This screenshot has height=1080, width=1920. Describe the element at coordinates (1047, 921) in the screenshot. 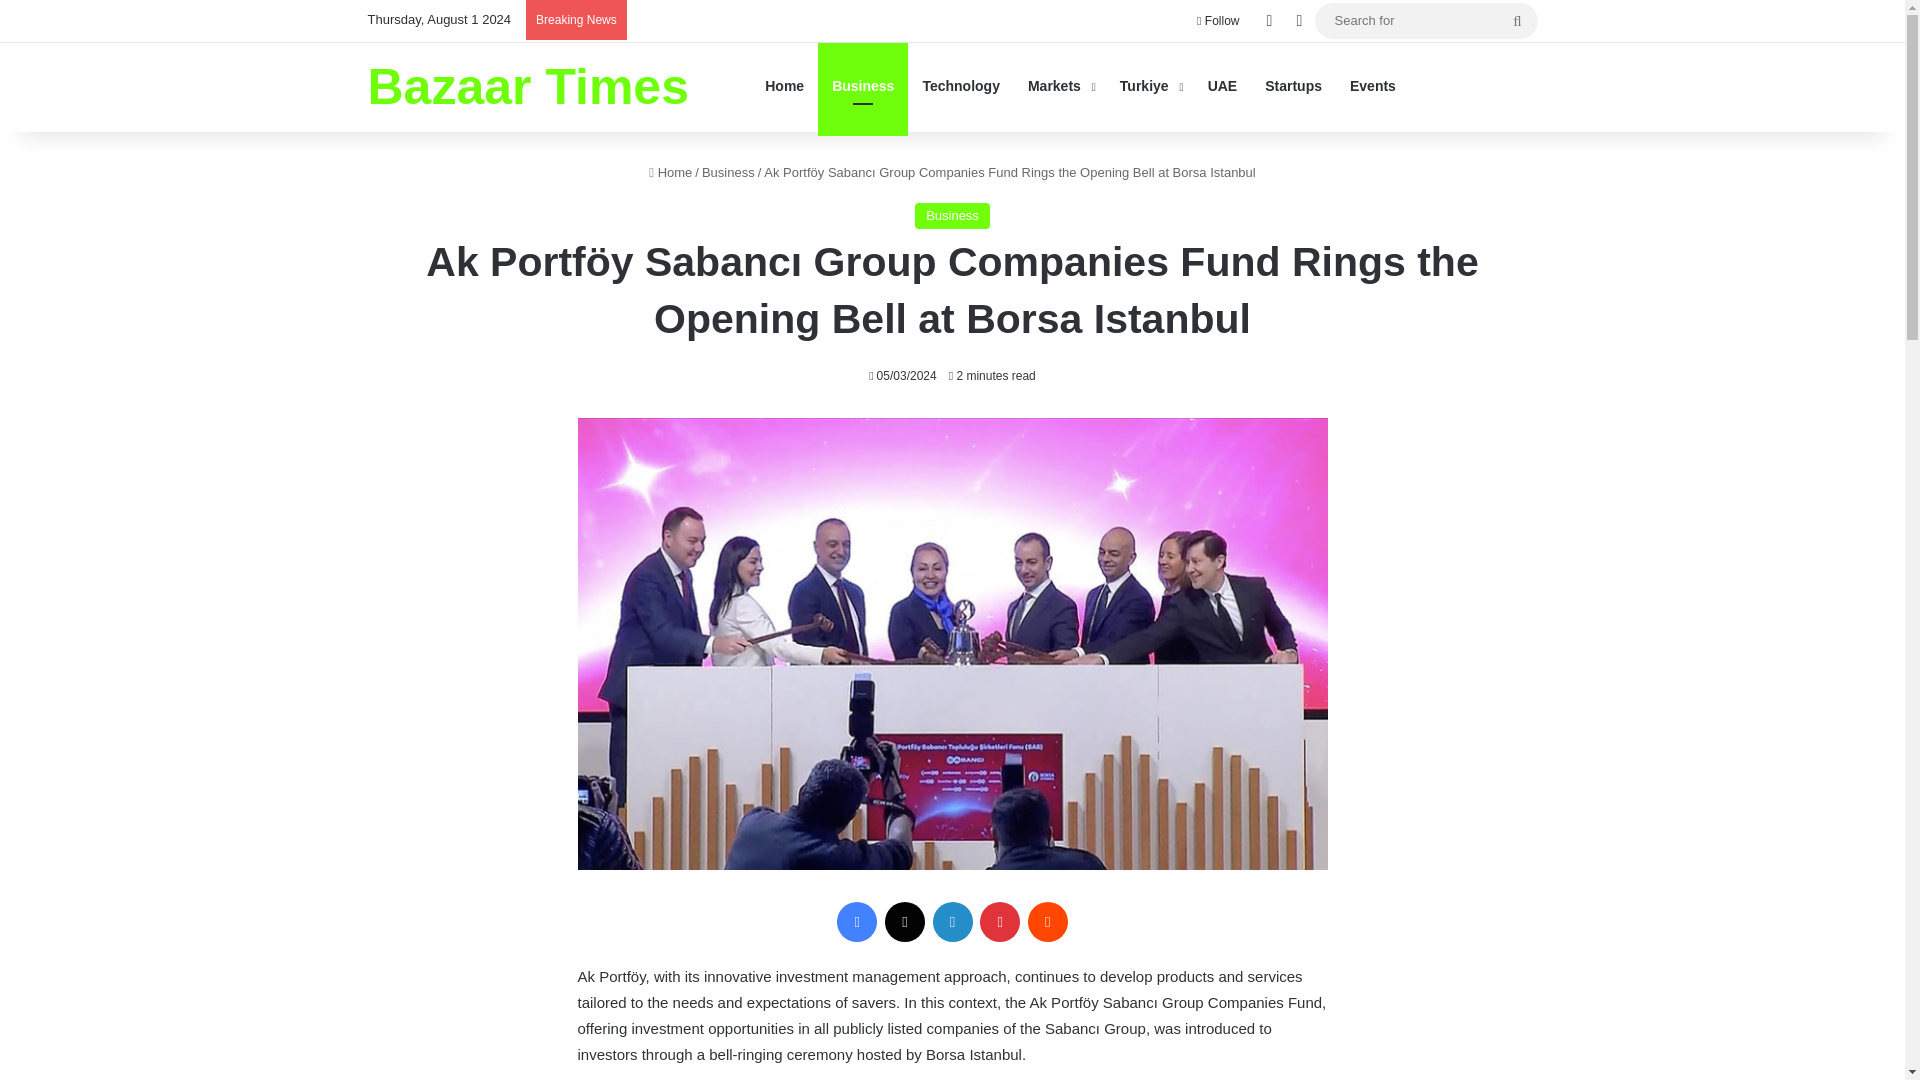

I see `Reddit` at that location.